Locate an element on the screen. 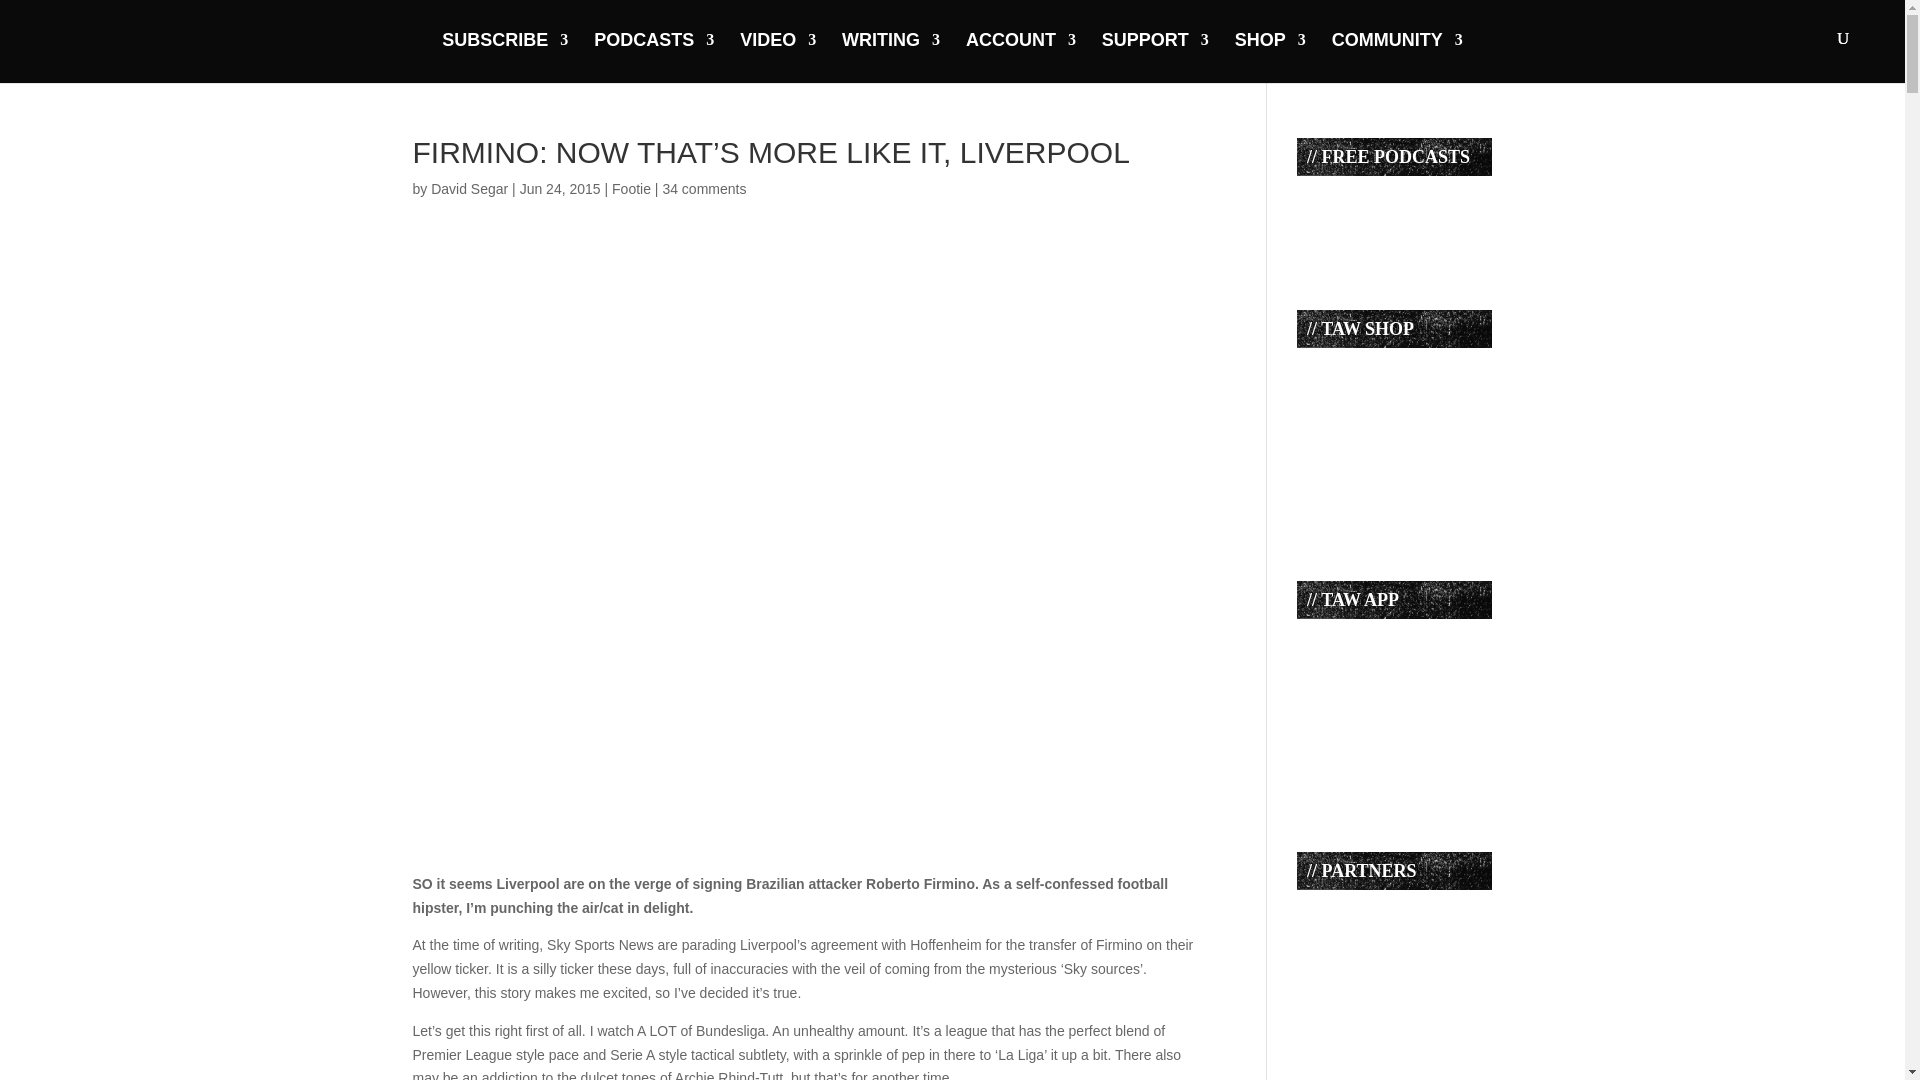 The image size is (1920, 1080). SHOP is located at coordinates (1270, 56).